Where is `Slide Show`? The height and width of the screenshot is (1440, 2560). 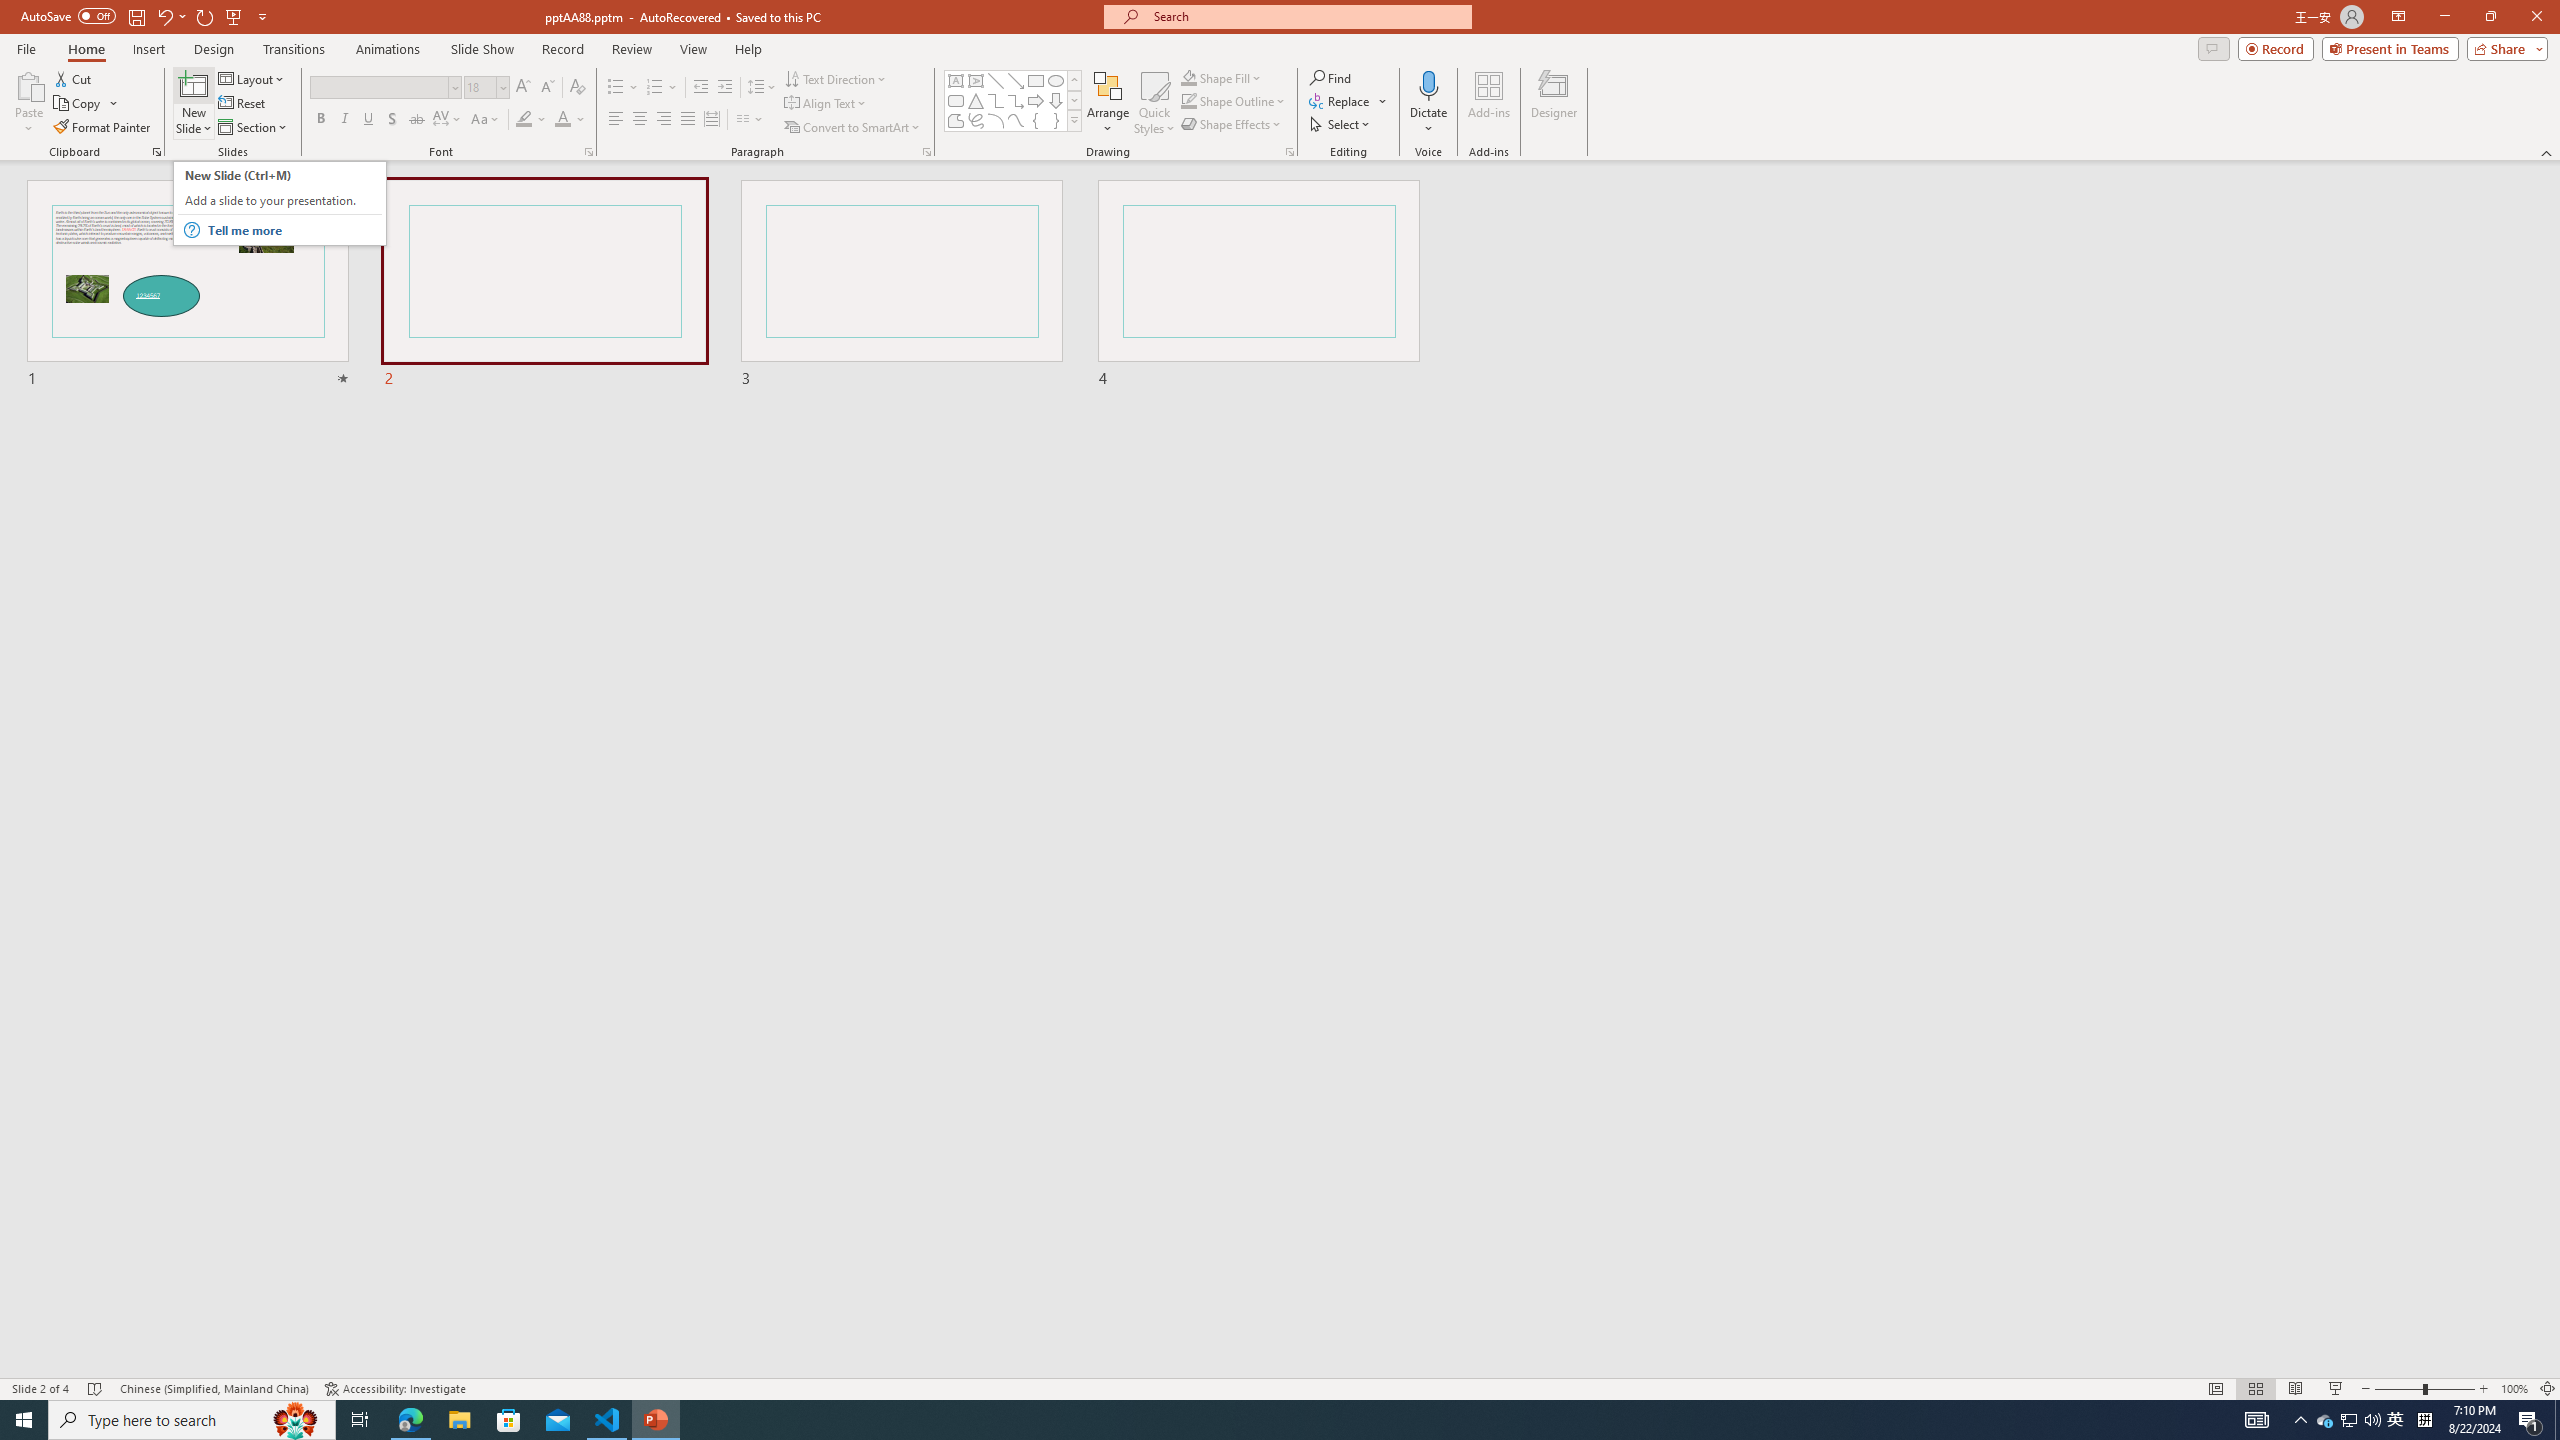 Slide Show is located at coordinates (482, 49).